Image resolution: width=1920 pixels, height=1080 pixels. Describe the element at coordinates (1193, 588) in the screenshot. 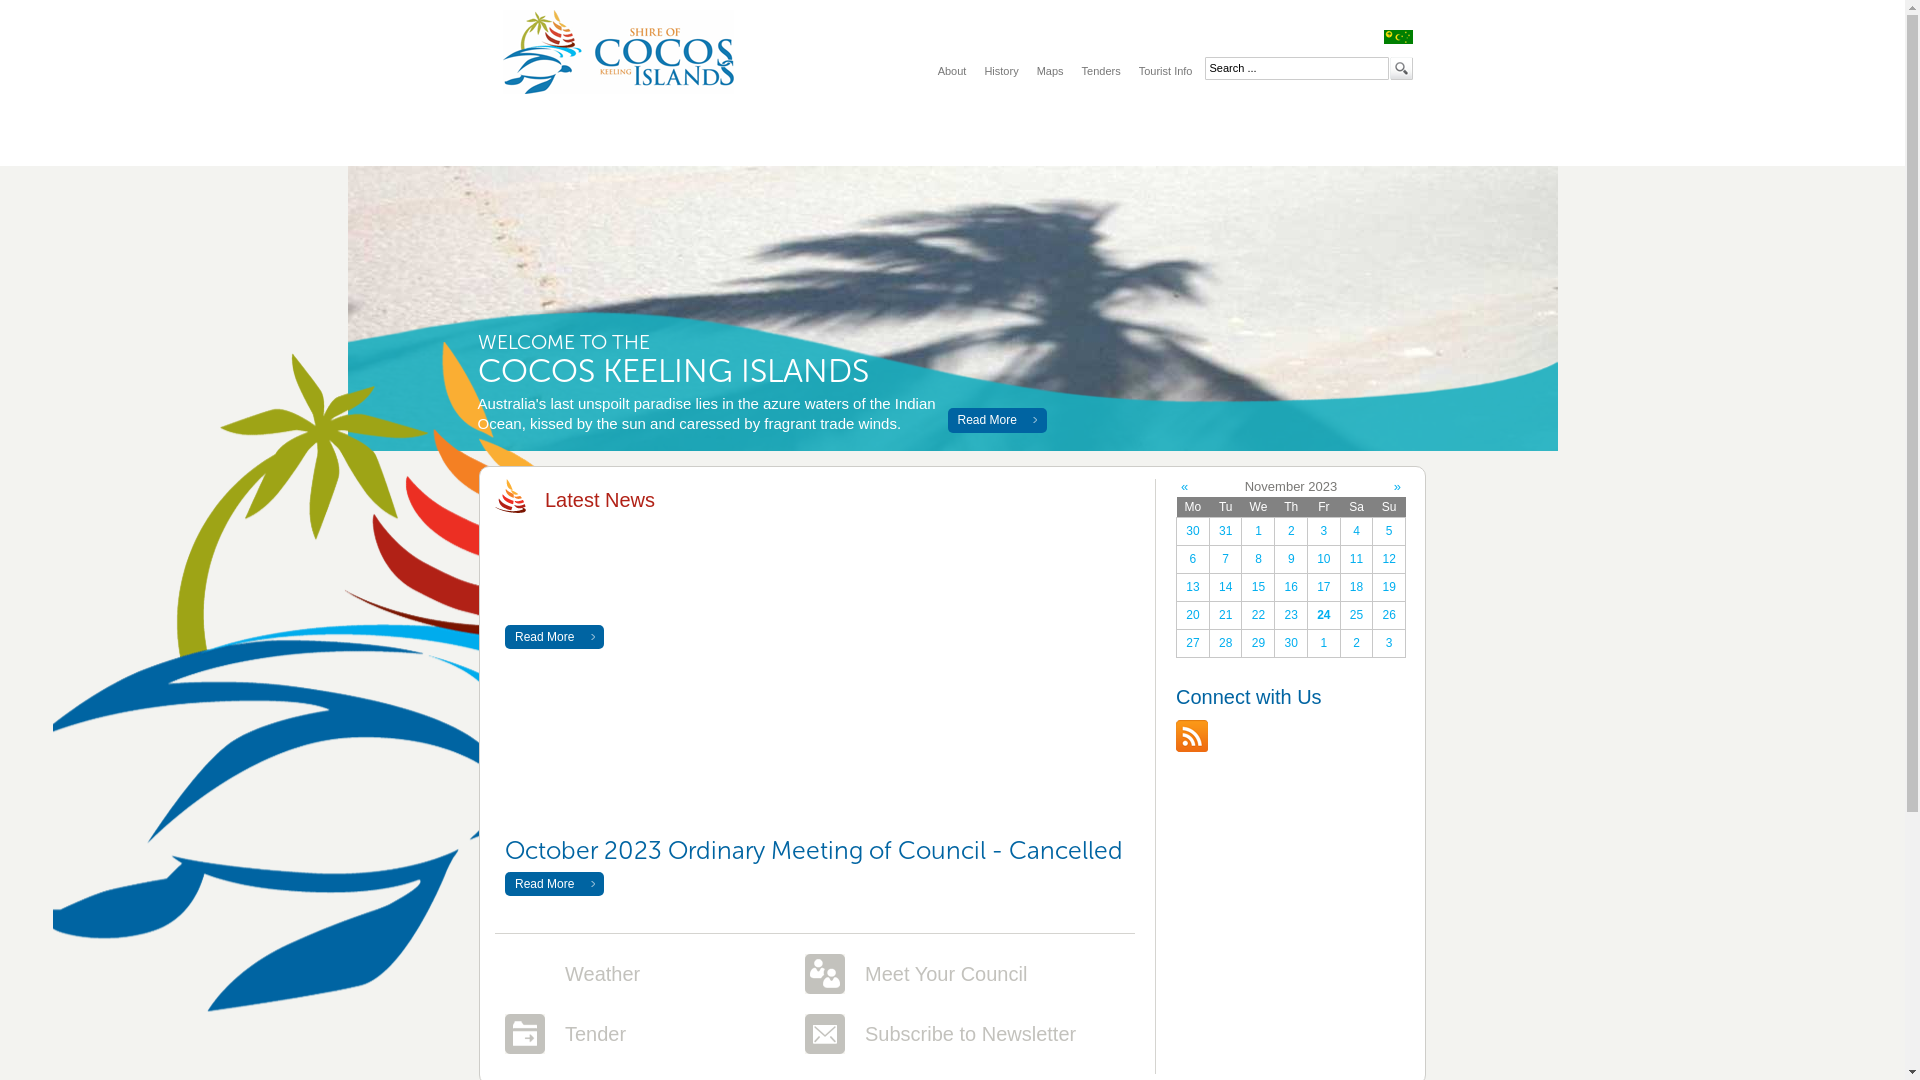

I see `13` at that location.